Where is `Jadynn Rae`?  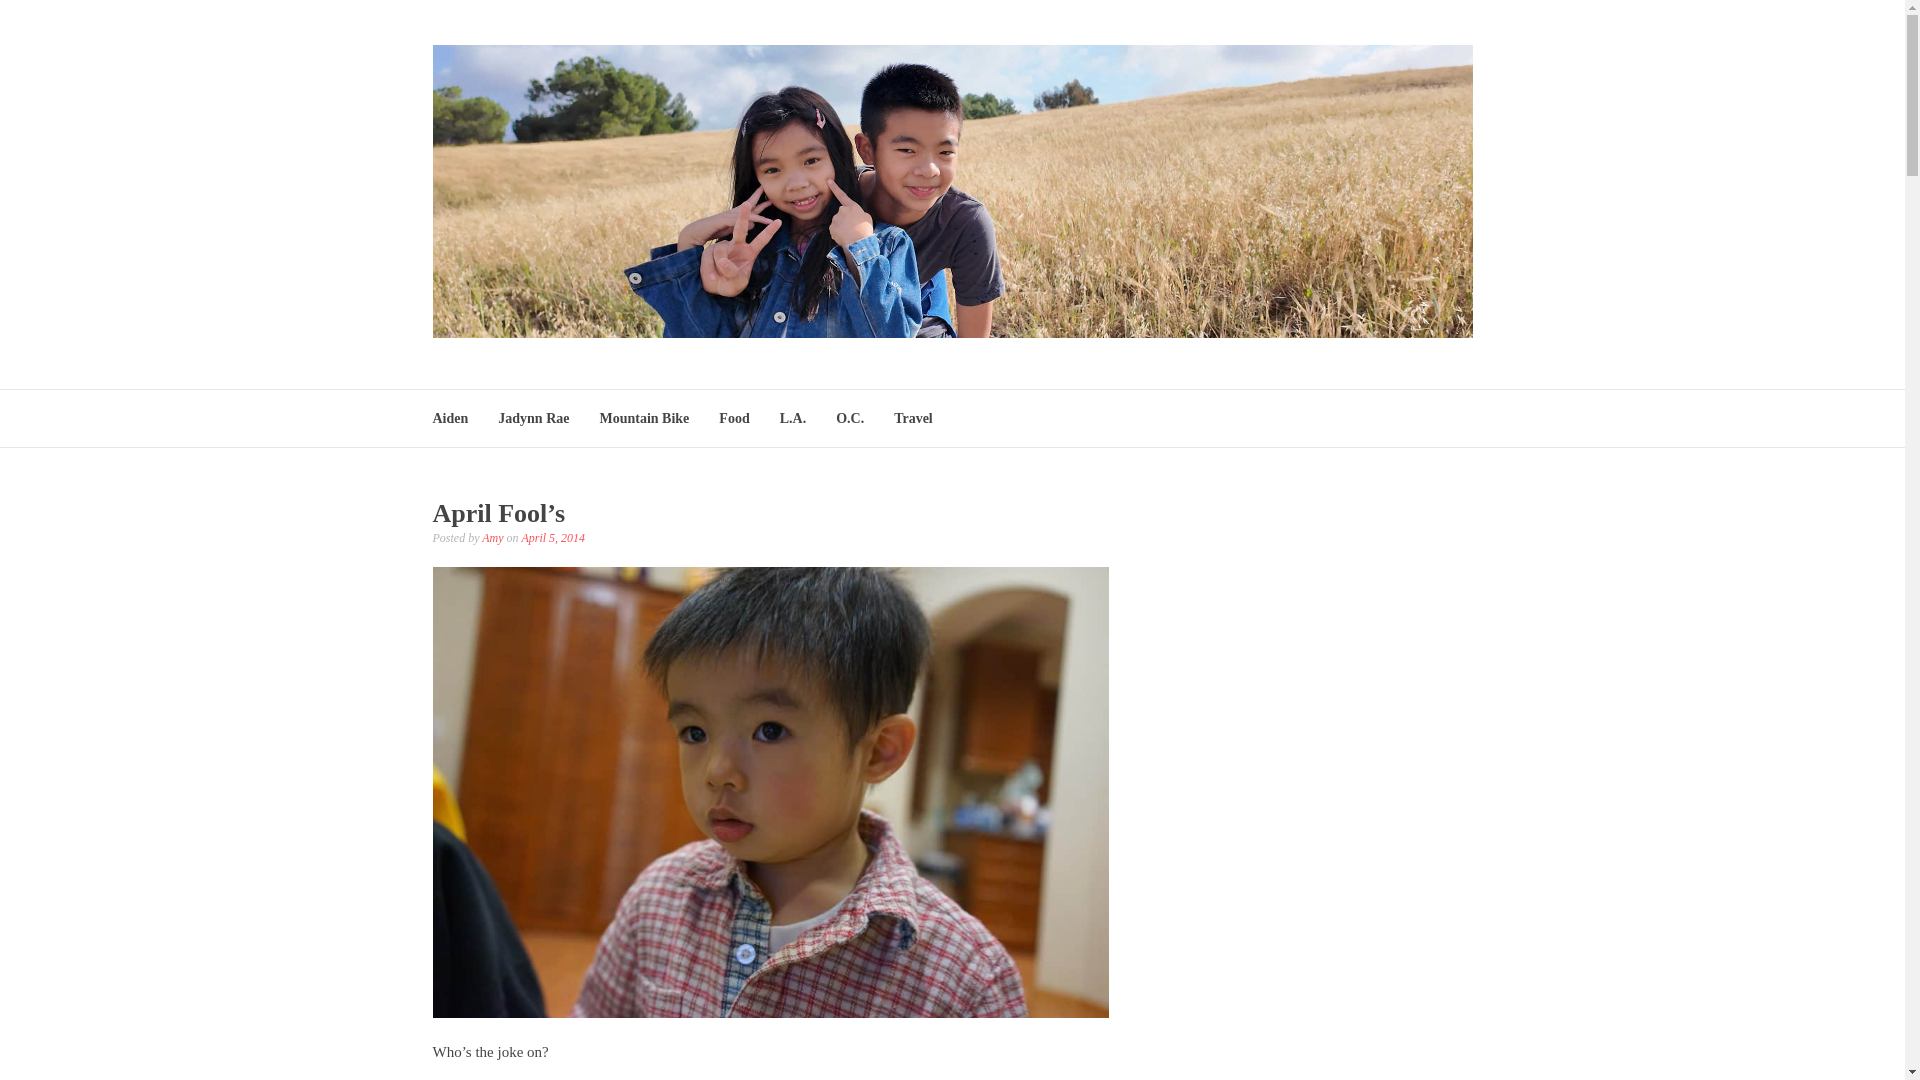
Jadynn Rae is located at coordinates (532, 418).